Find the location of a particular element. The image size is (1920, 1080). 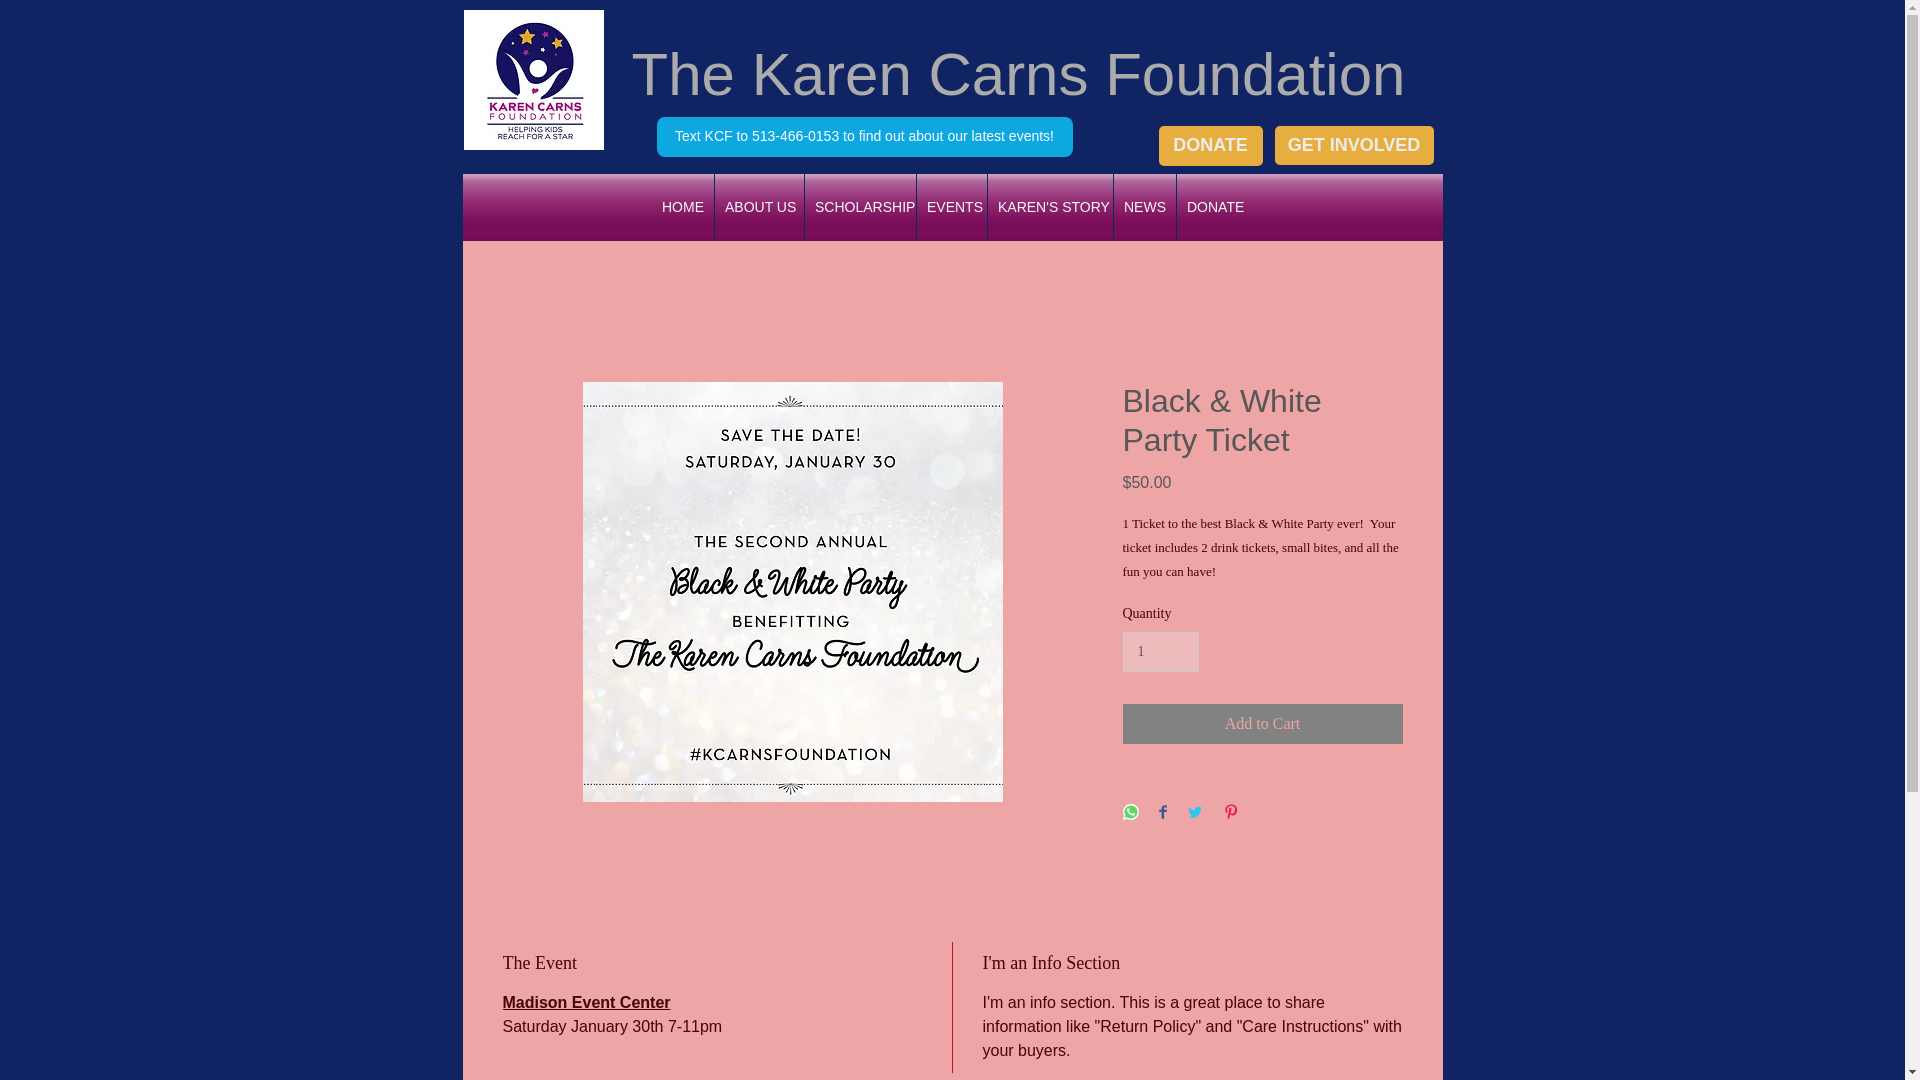

DONATE is located at coordinates (1214, 206).